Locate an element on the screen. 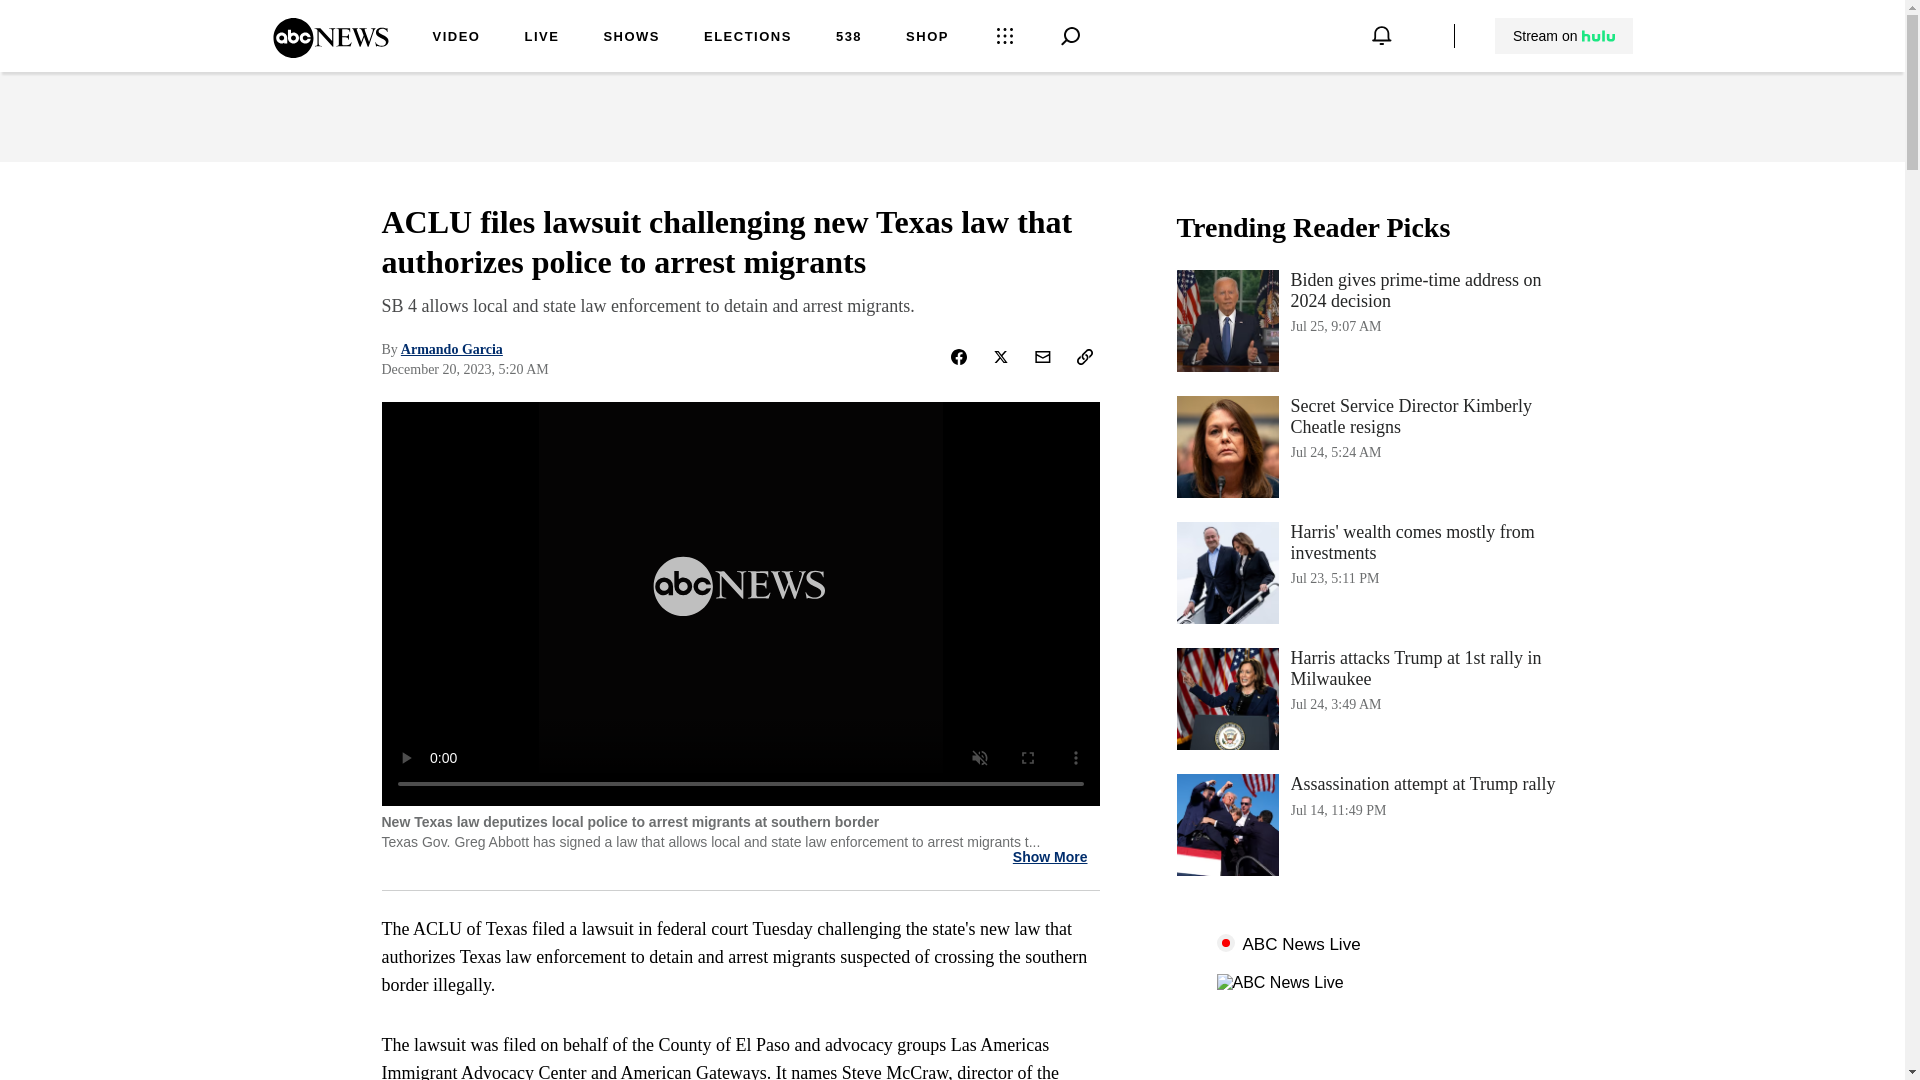 This screenshot has height=1080, width=1920. 538 is located at coordinates (541, 38).